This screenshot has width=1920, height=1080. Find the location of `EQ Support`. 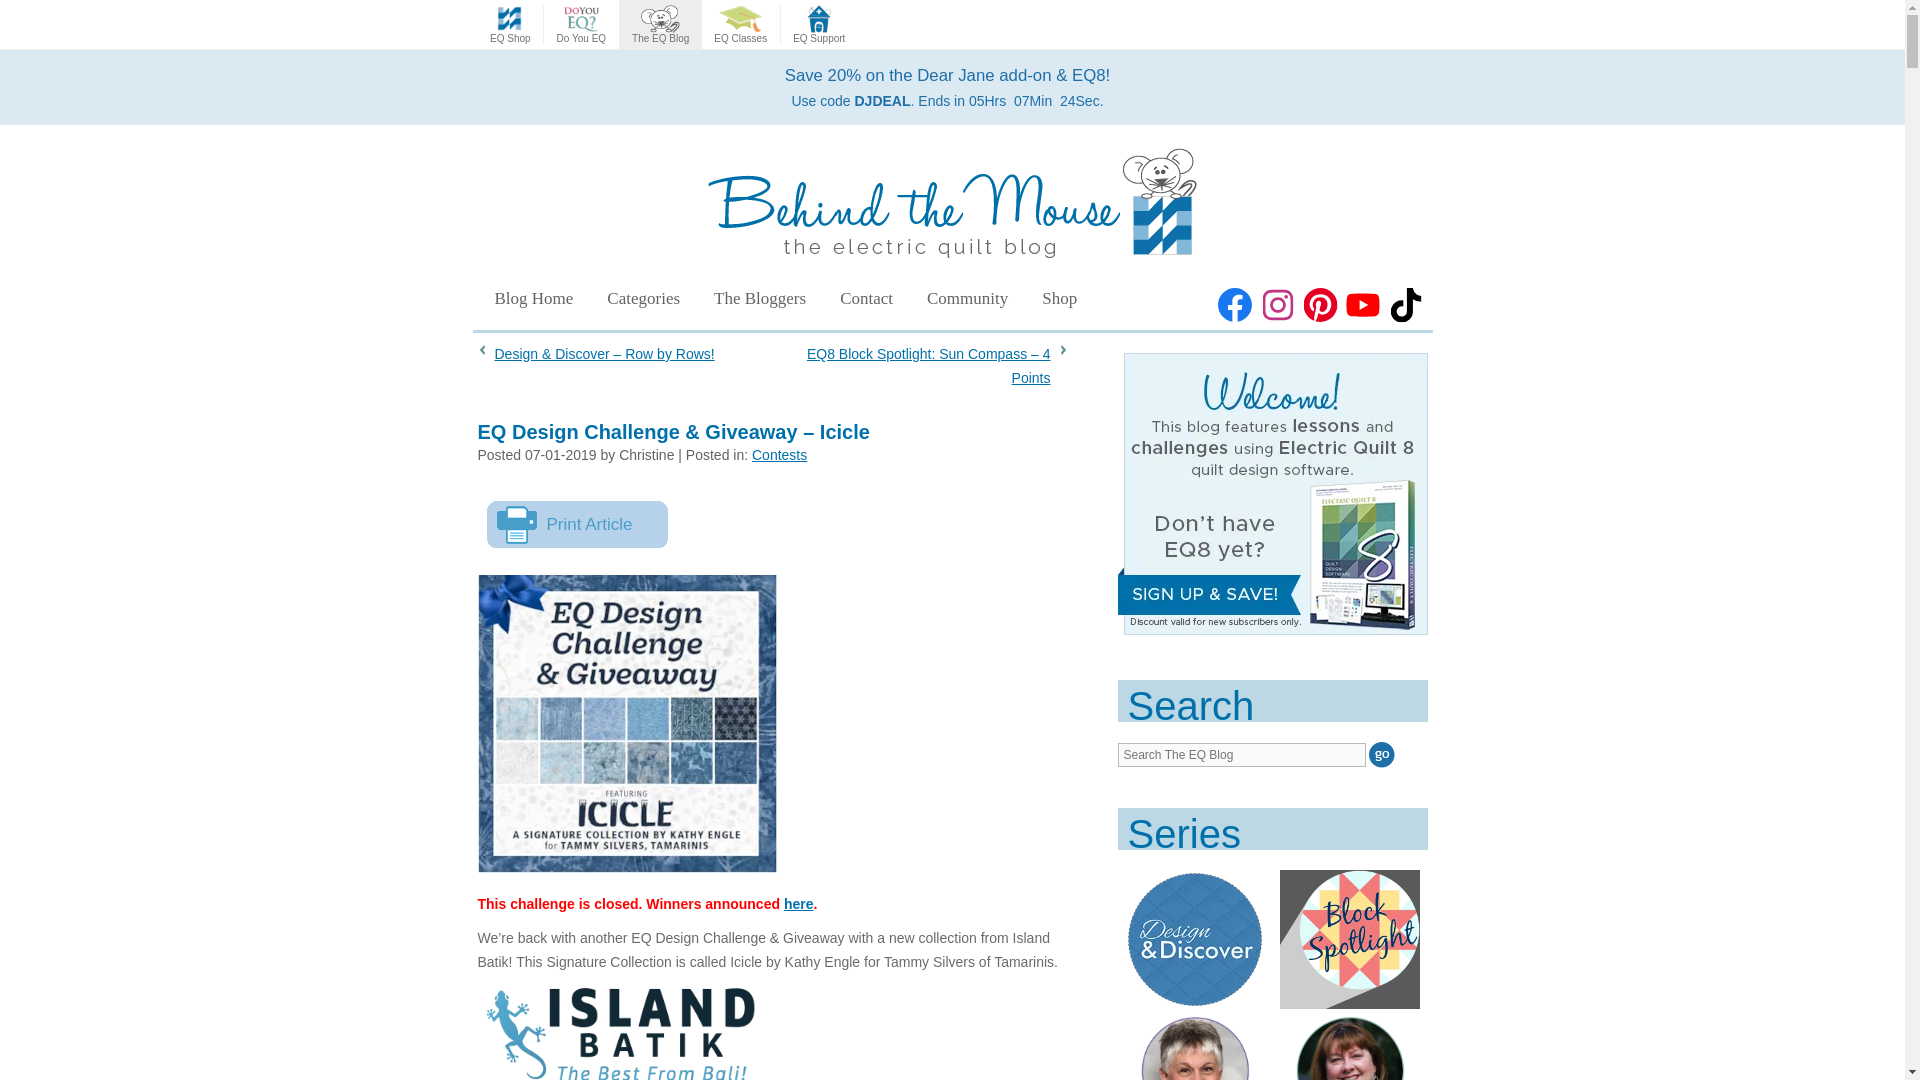

EQ Support is located at coordinates (818, 25).